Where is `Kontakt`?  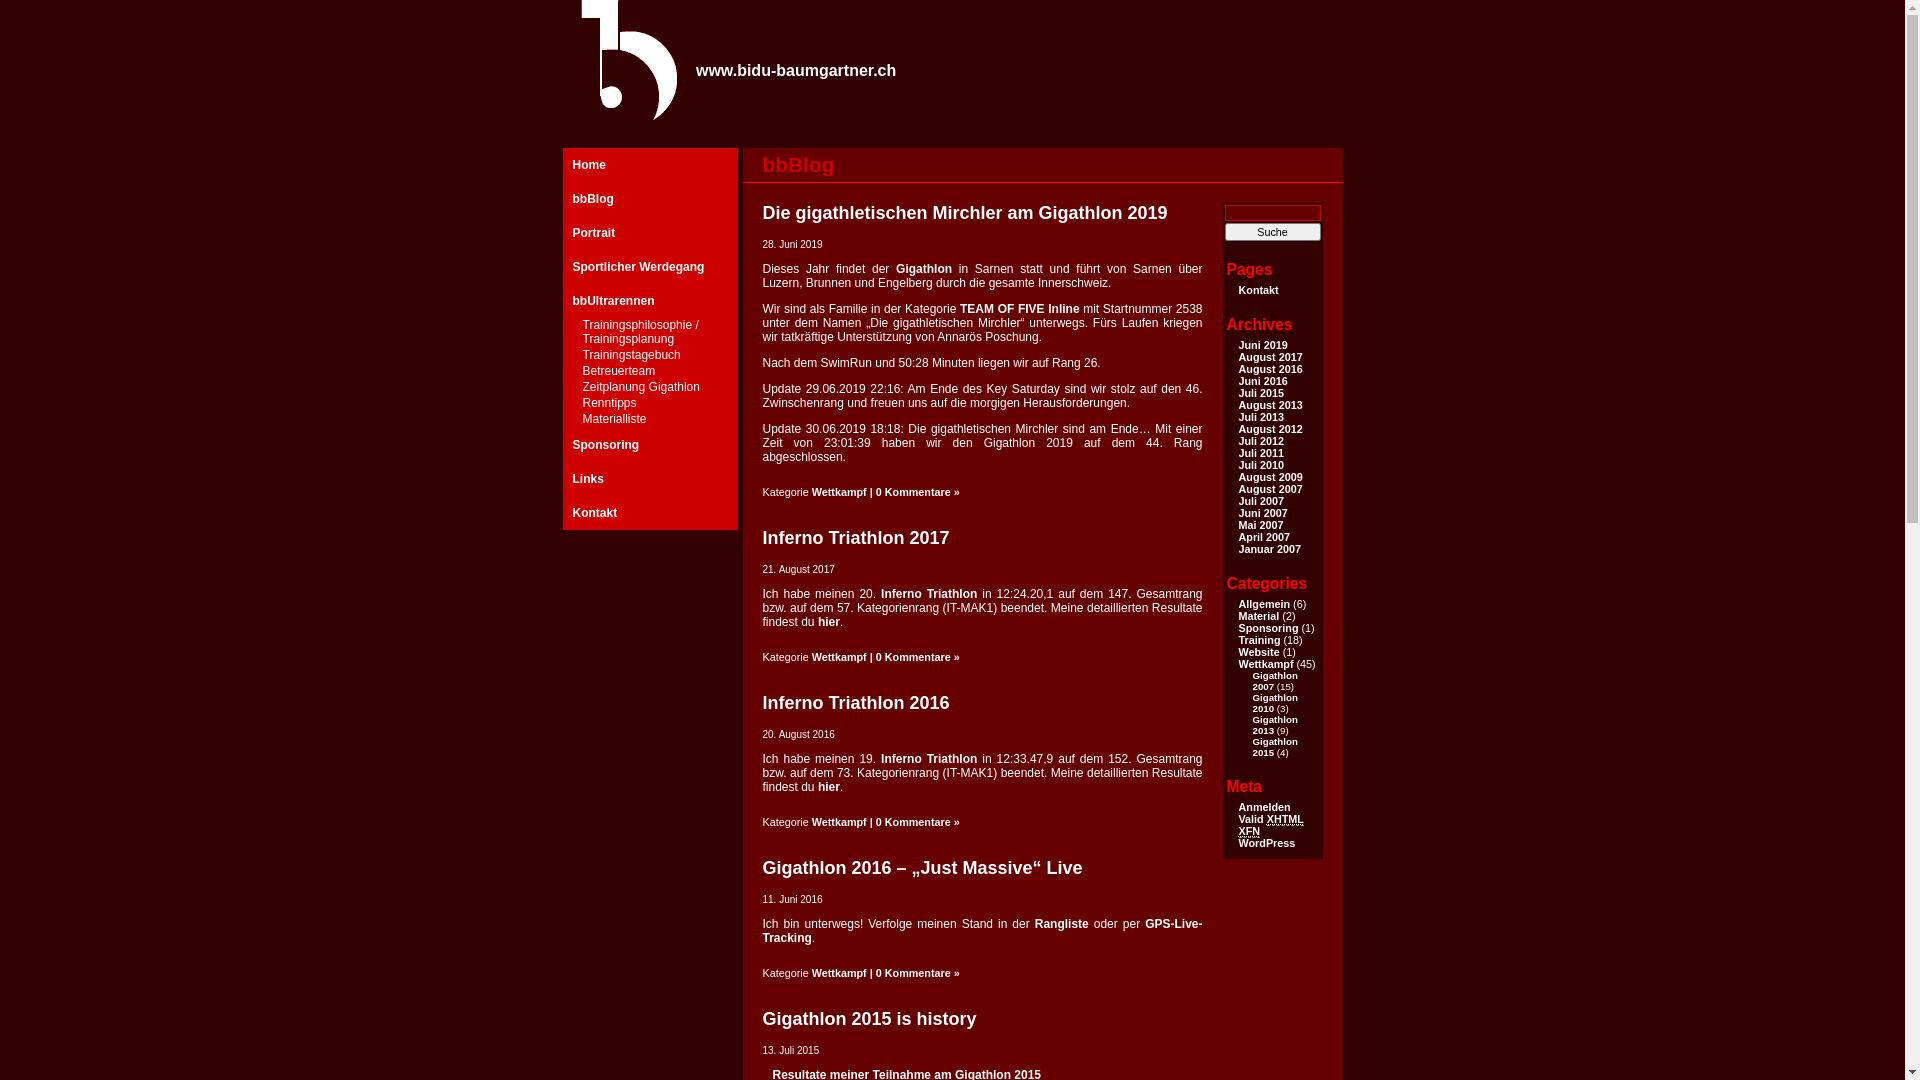
Kontakt is located at coordinates (1258, 290).